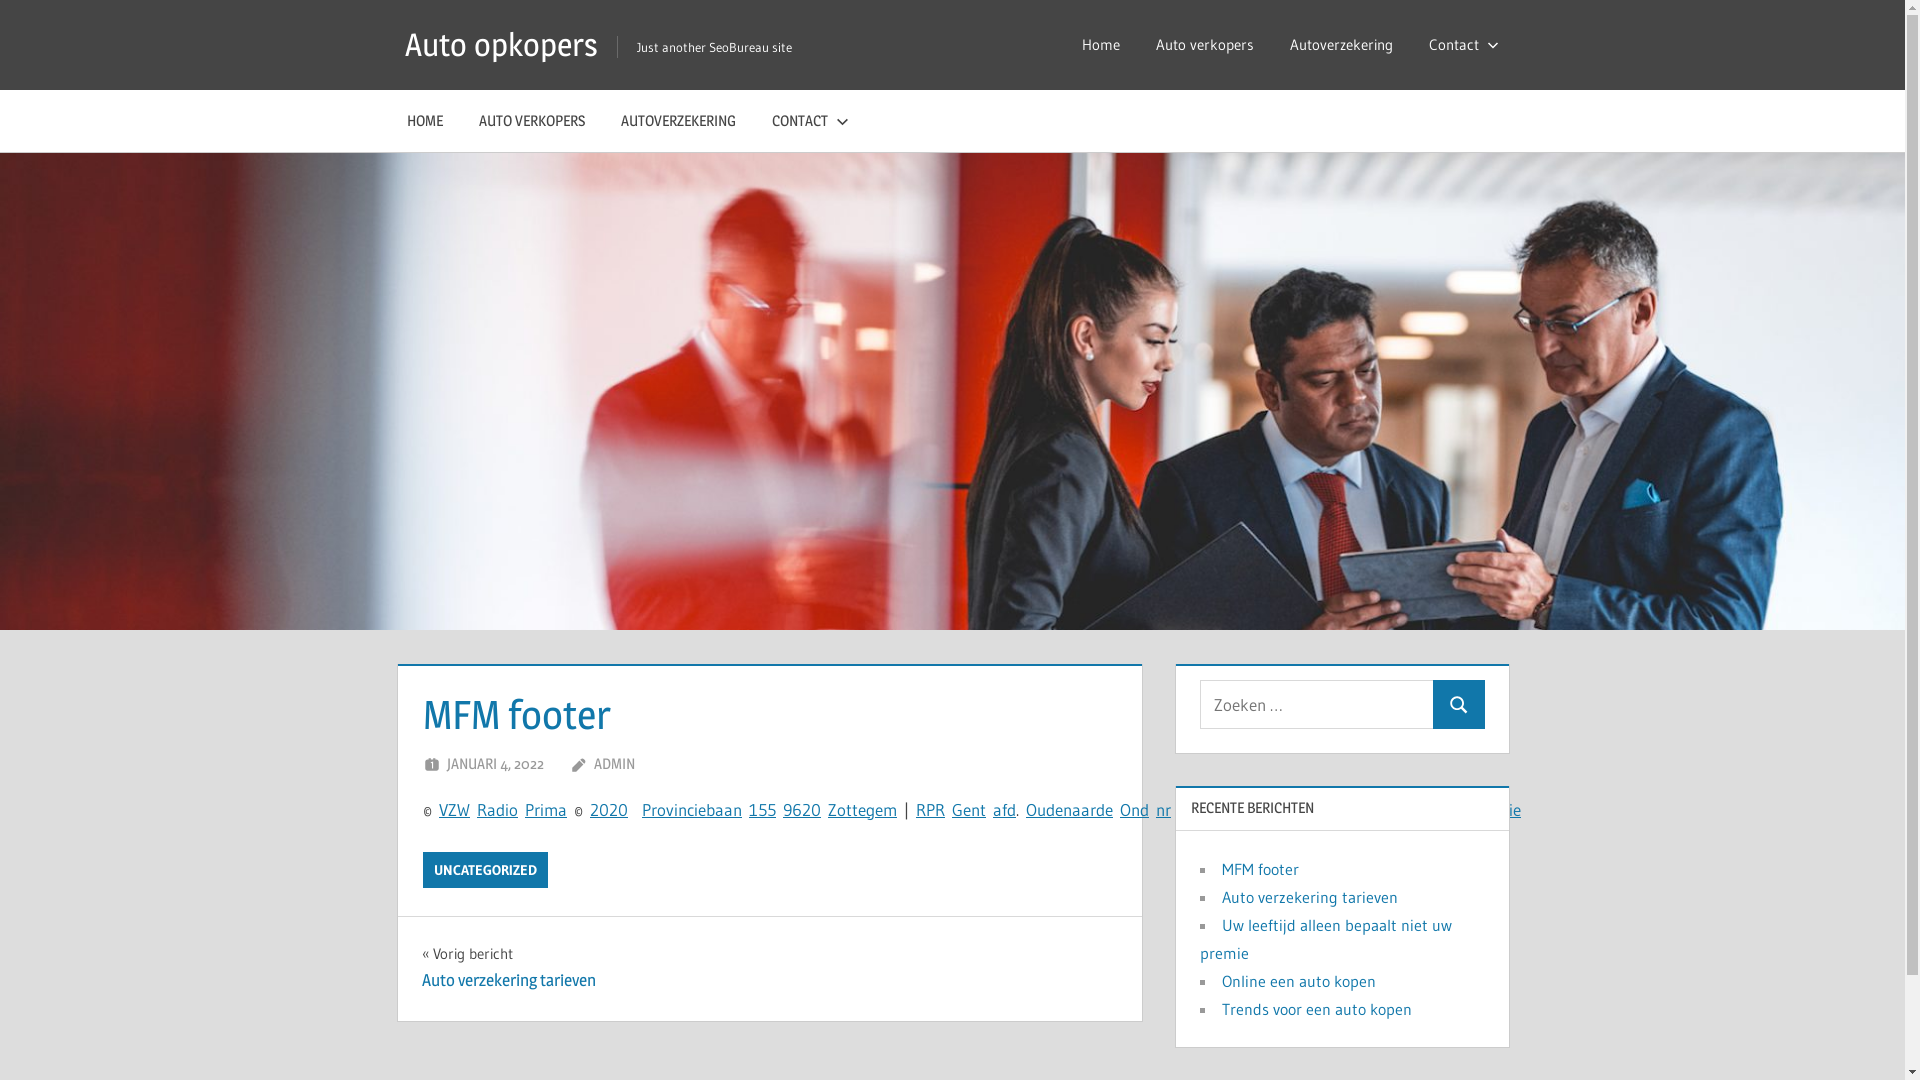 The image size is (1920, 1080). I want to click on JANUARI 4, 2022, so click(496, 764).